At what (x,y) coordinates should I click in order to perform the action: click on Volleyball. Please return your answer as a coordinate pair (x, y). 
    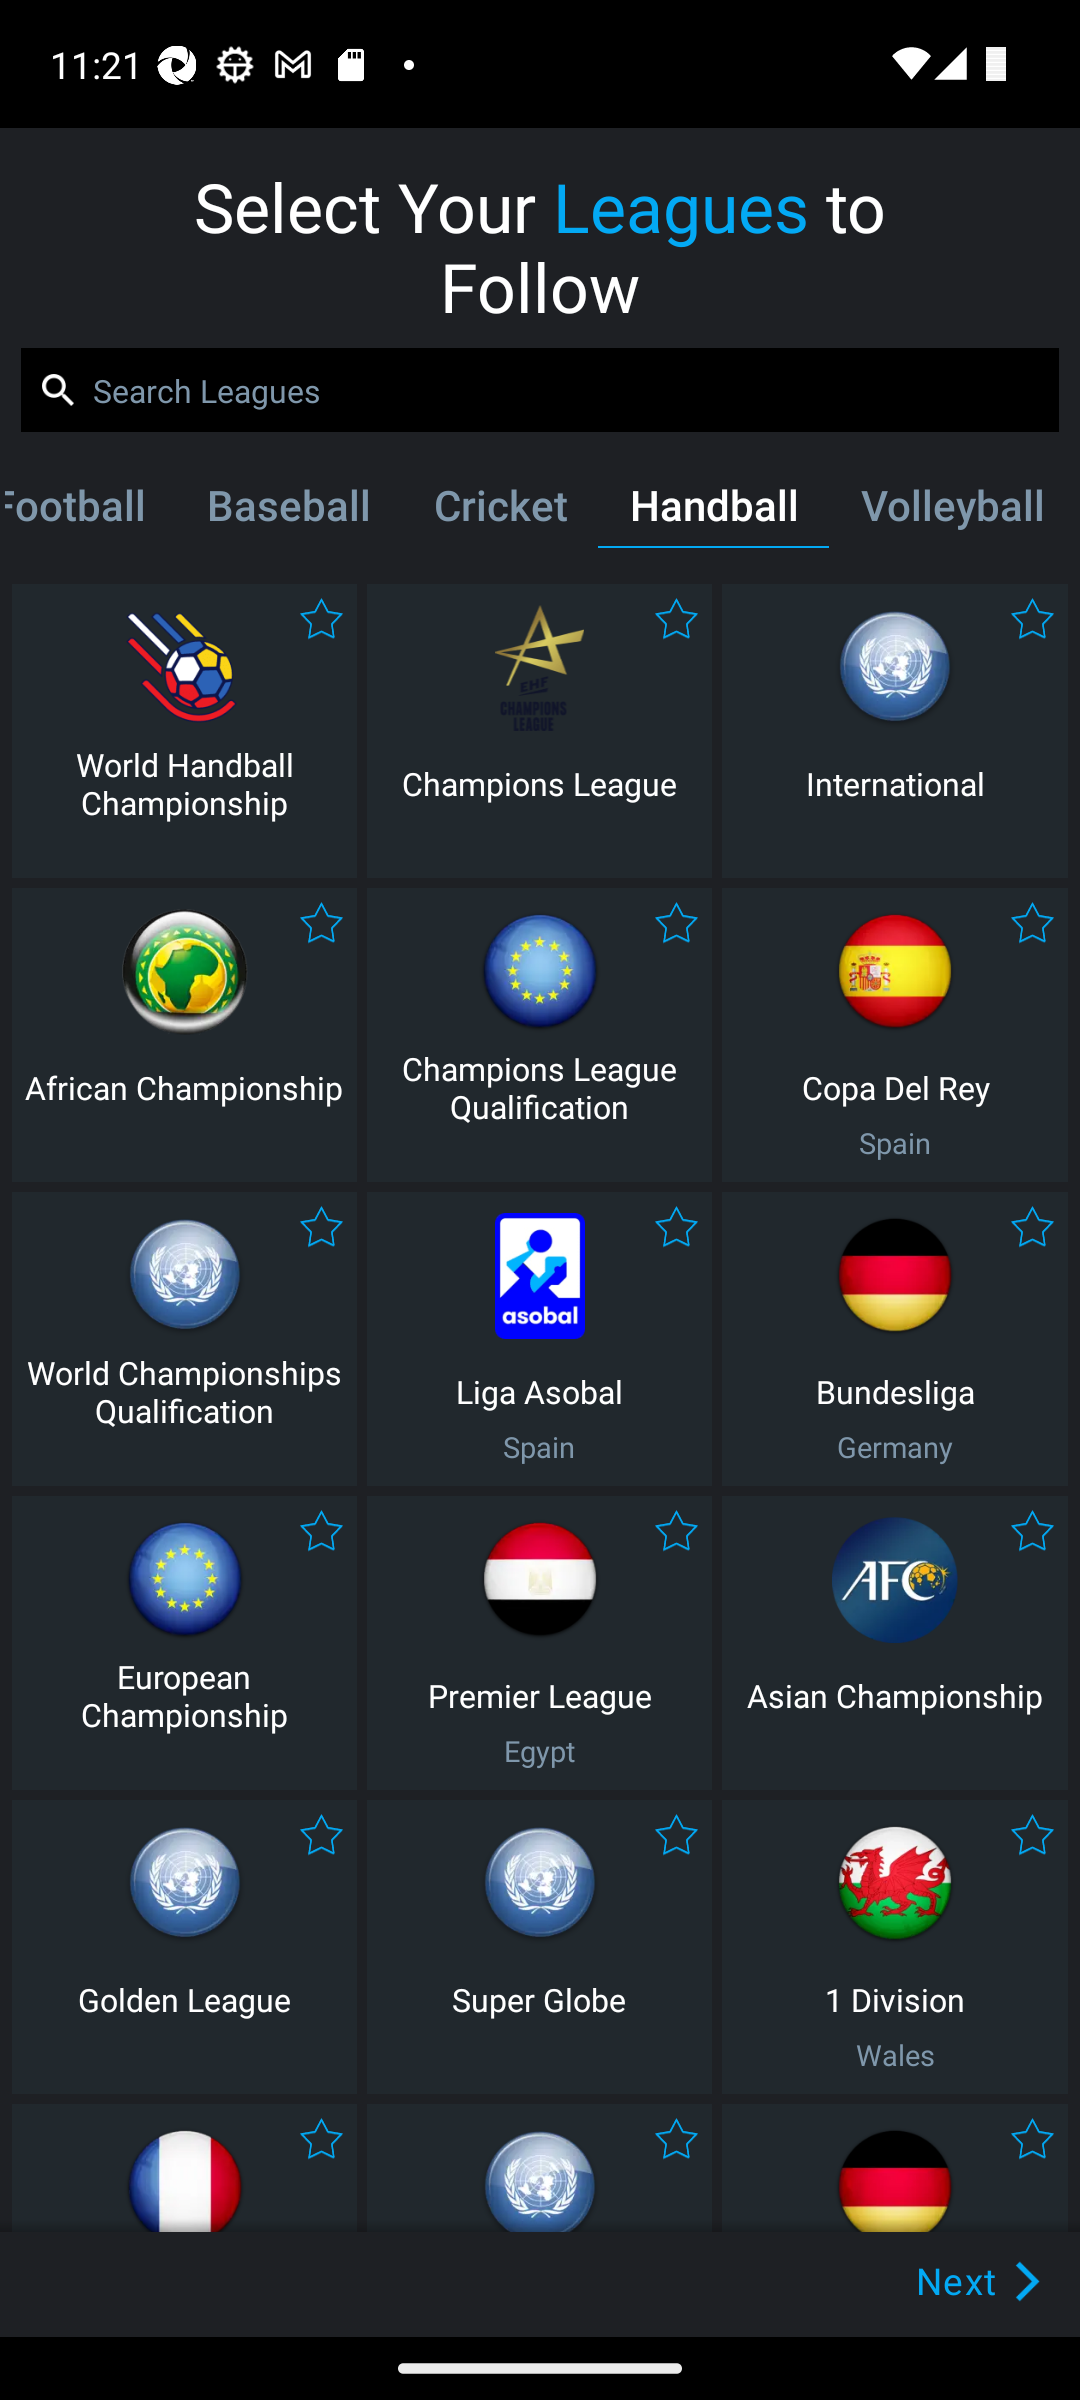
    Looking at the image, I should click on (952, 511).